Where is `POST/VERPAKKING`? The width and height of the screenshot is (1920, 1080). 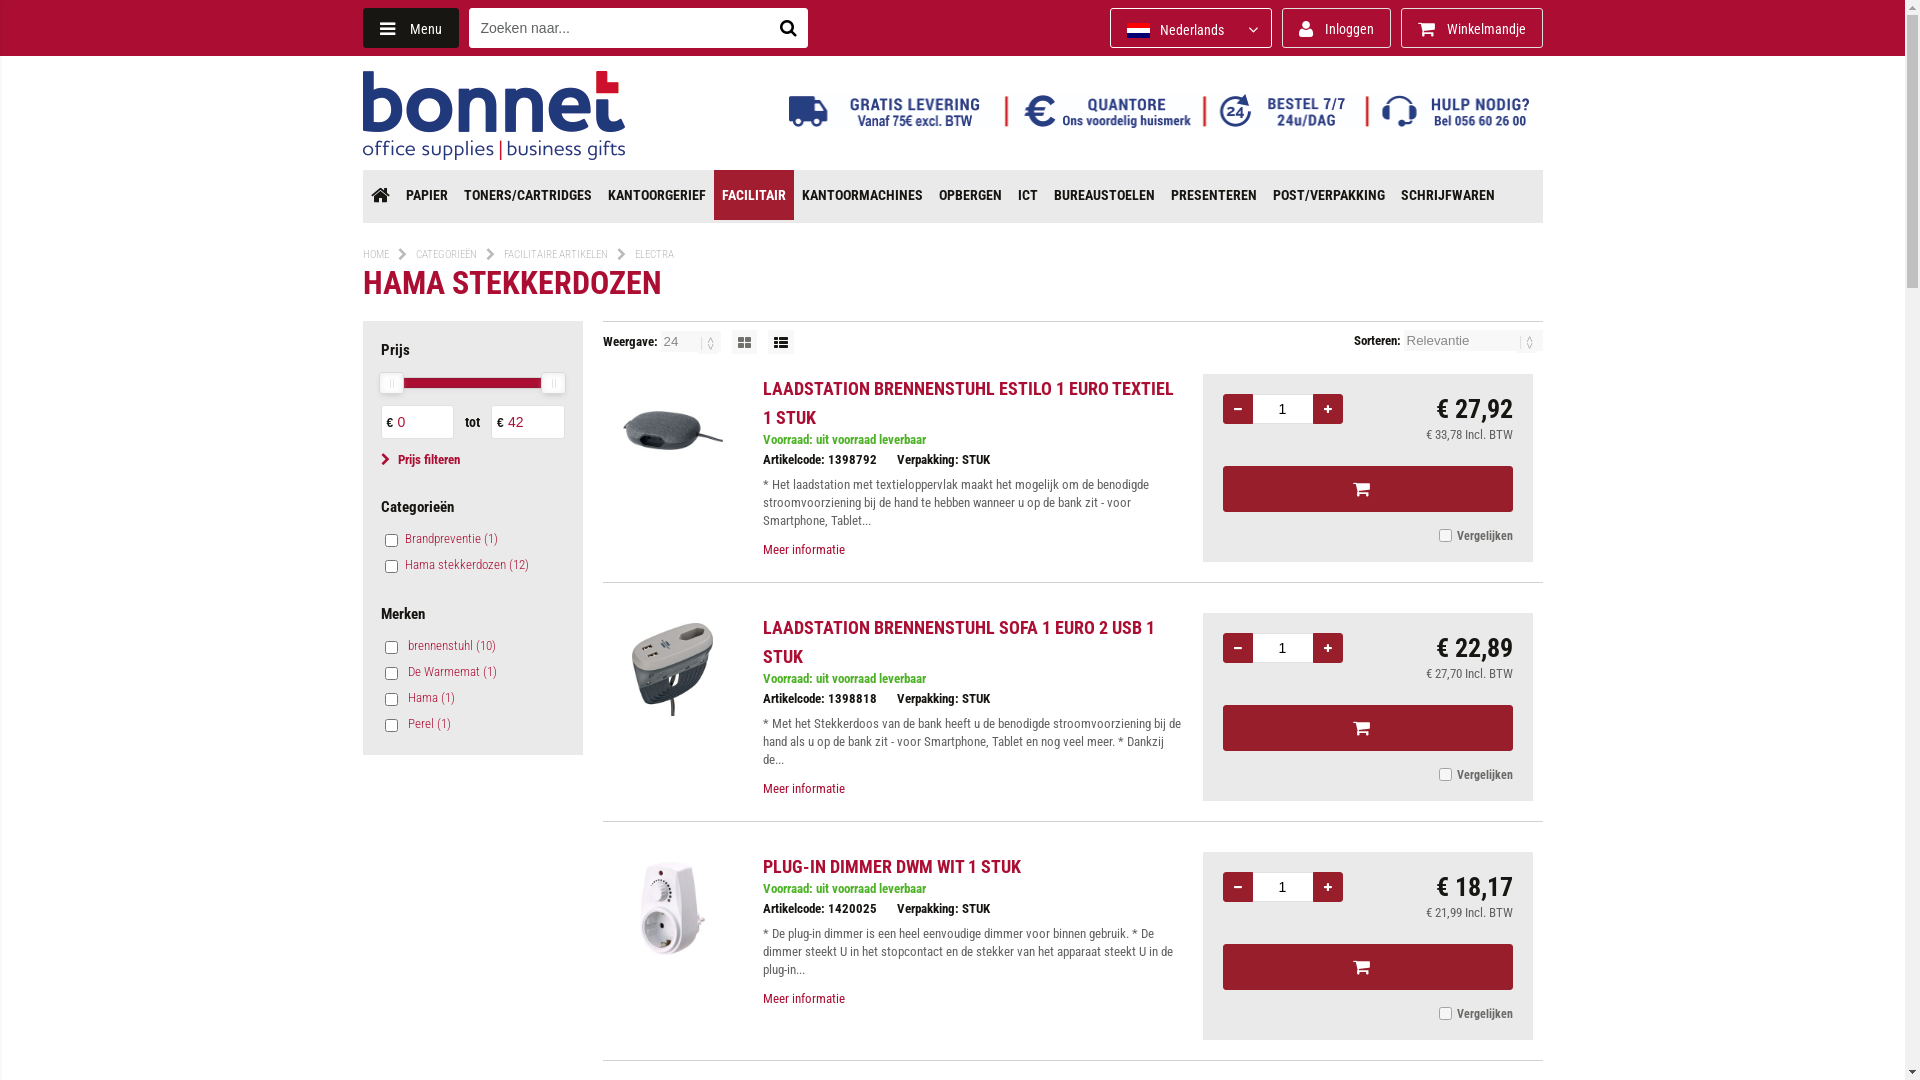 POST/VERPAKKING is located at coordinates (1328, 195).